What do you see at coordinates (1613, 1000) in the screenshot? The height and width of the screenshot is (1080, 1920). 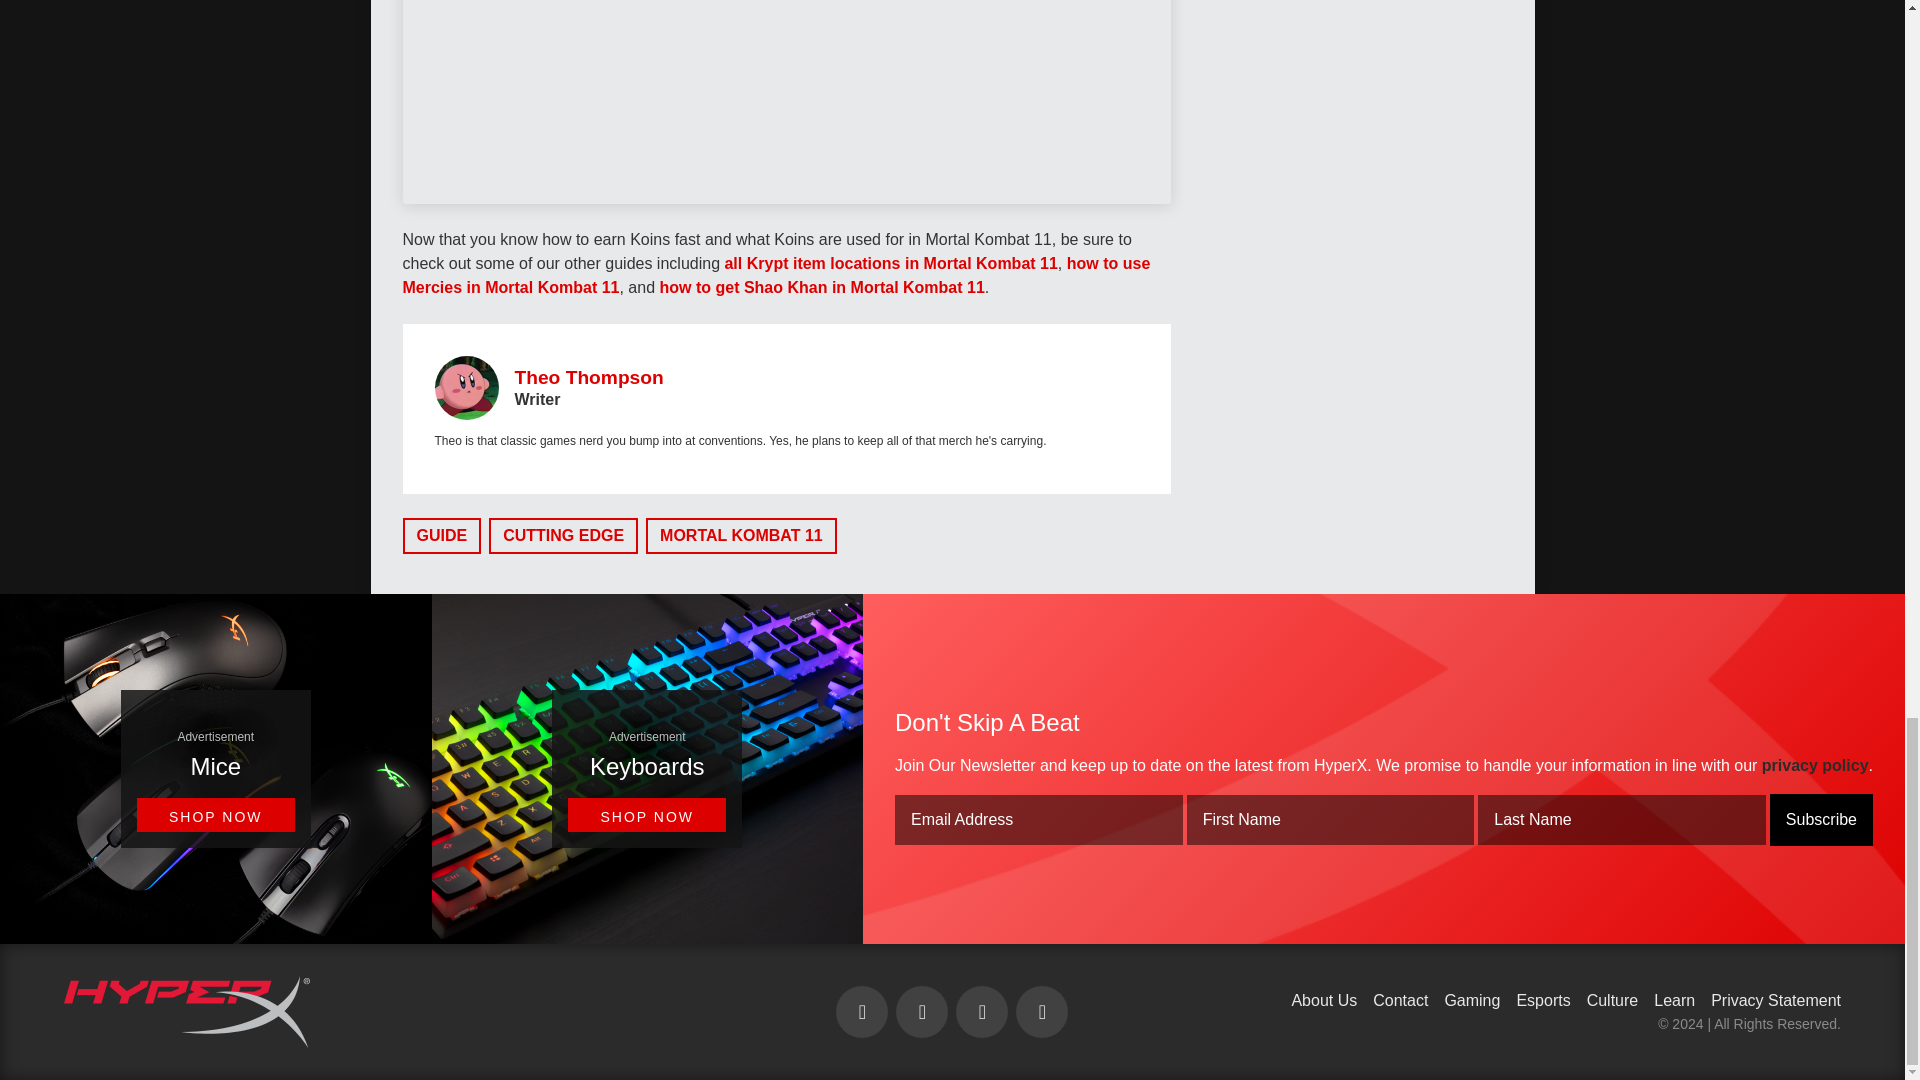 I see `Culture` at bounding box center [1613, 1000].